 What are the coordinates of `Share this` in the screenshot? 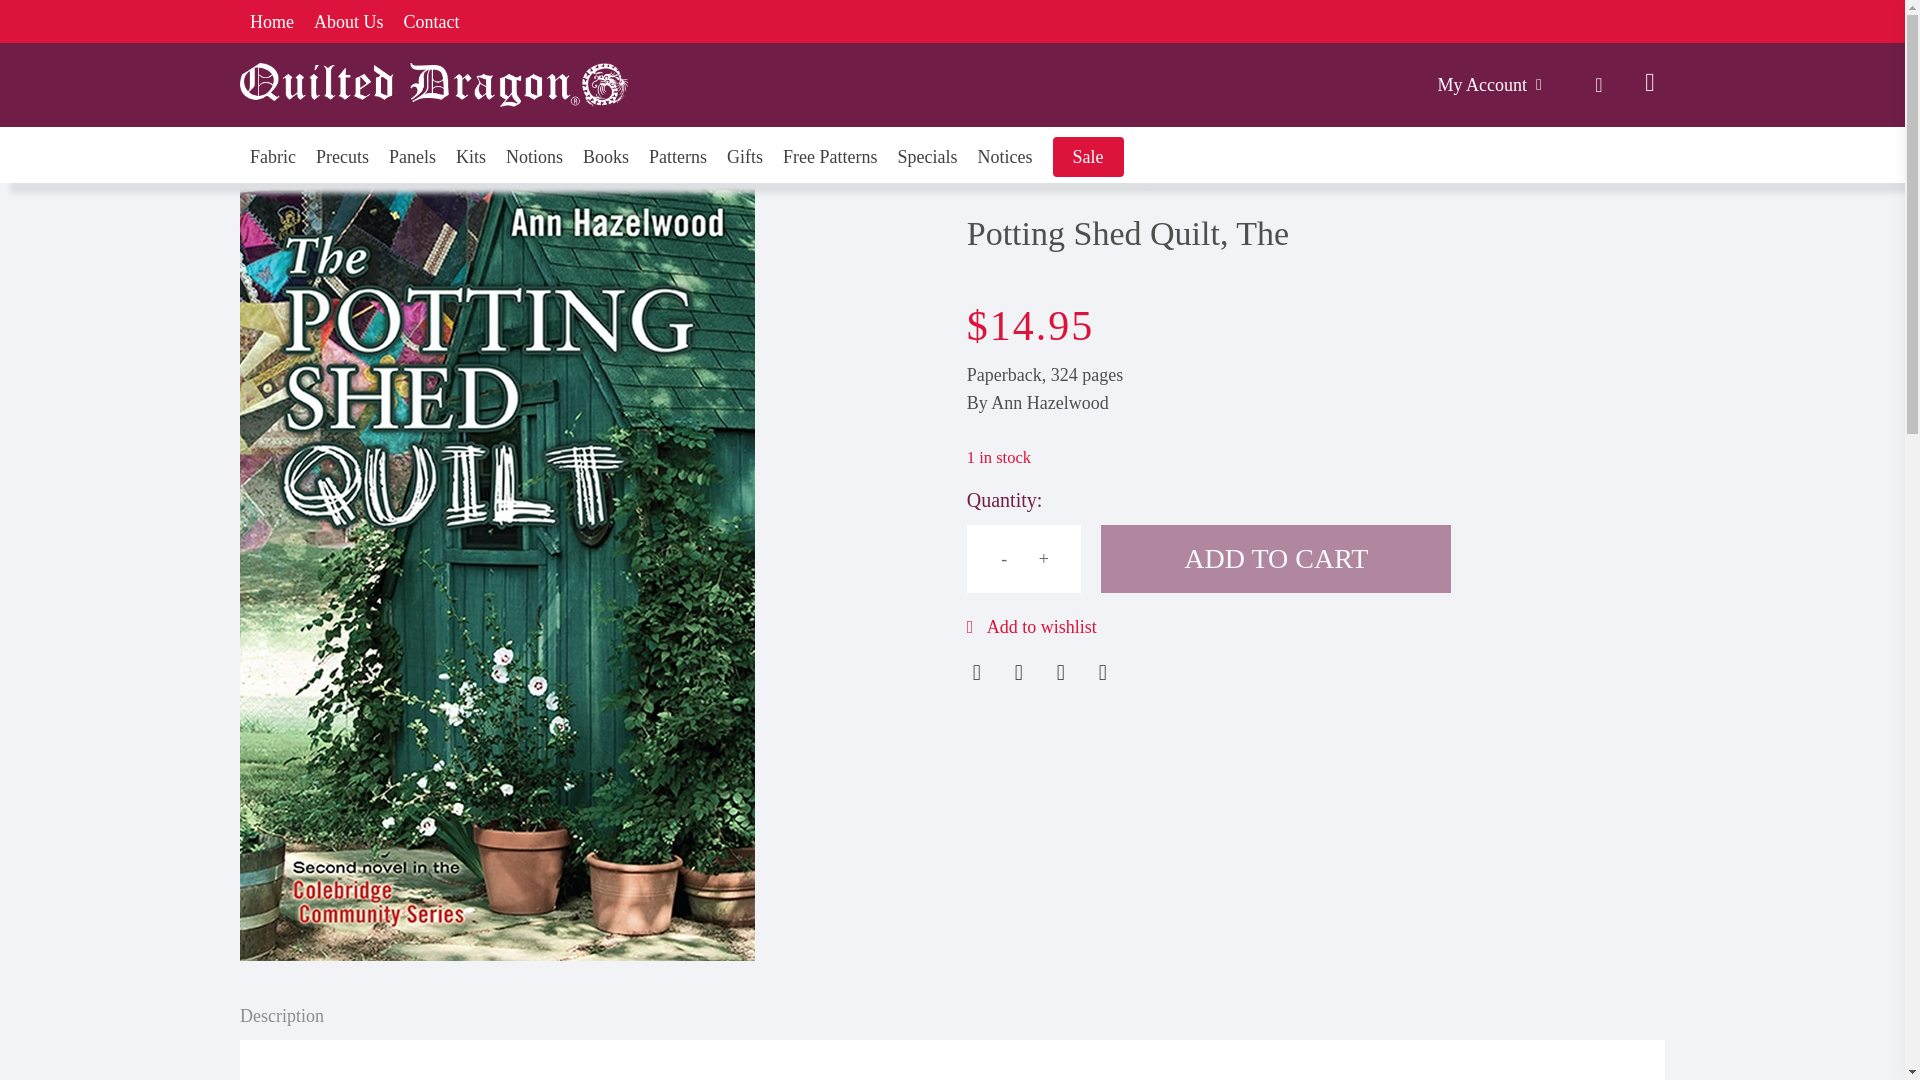 It's located at (976, 668).